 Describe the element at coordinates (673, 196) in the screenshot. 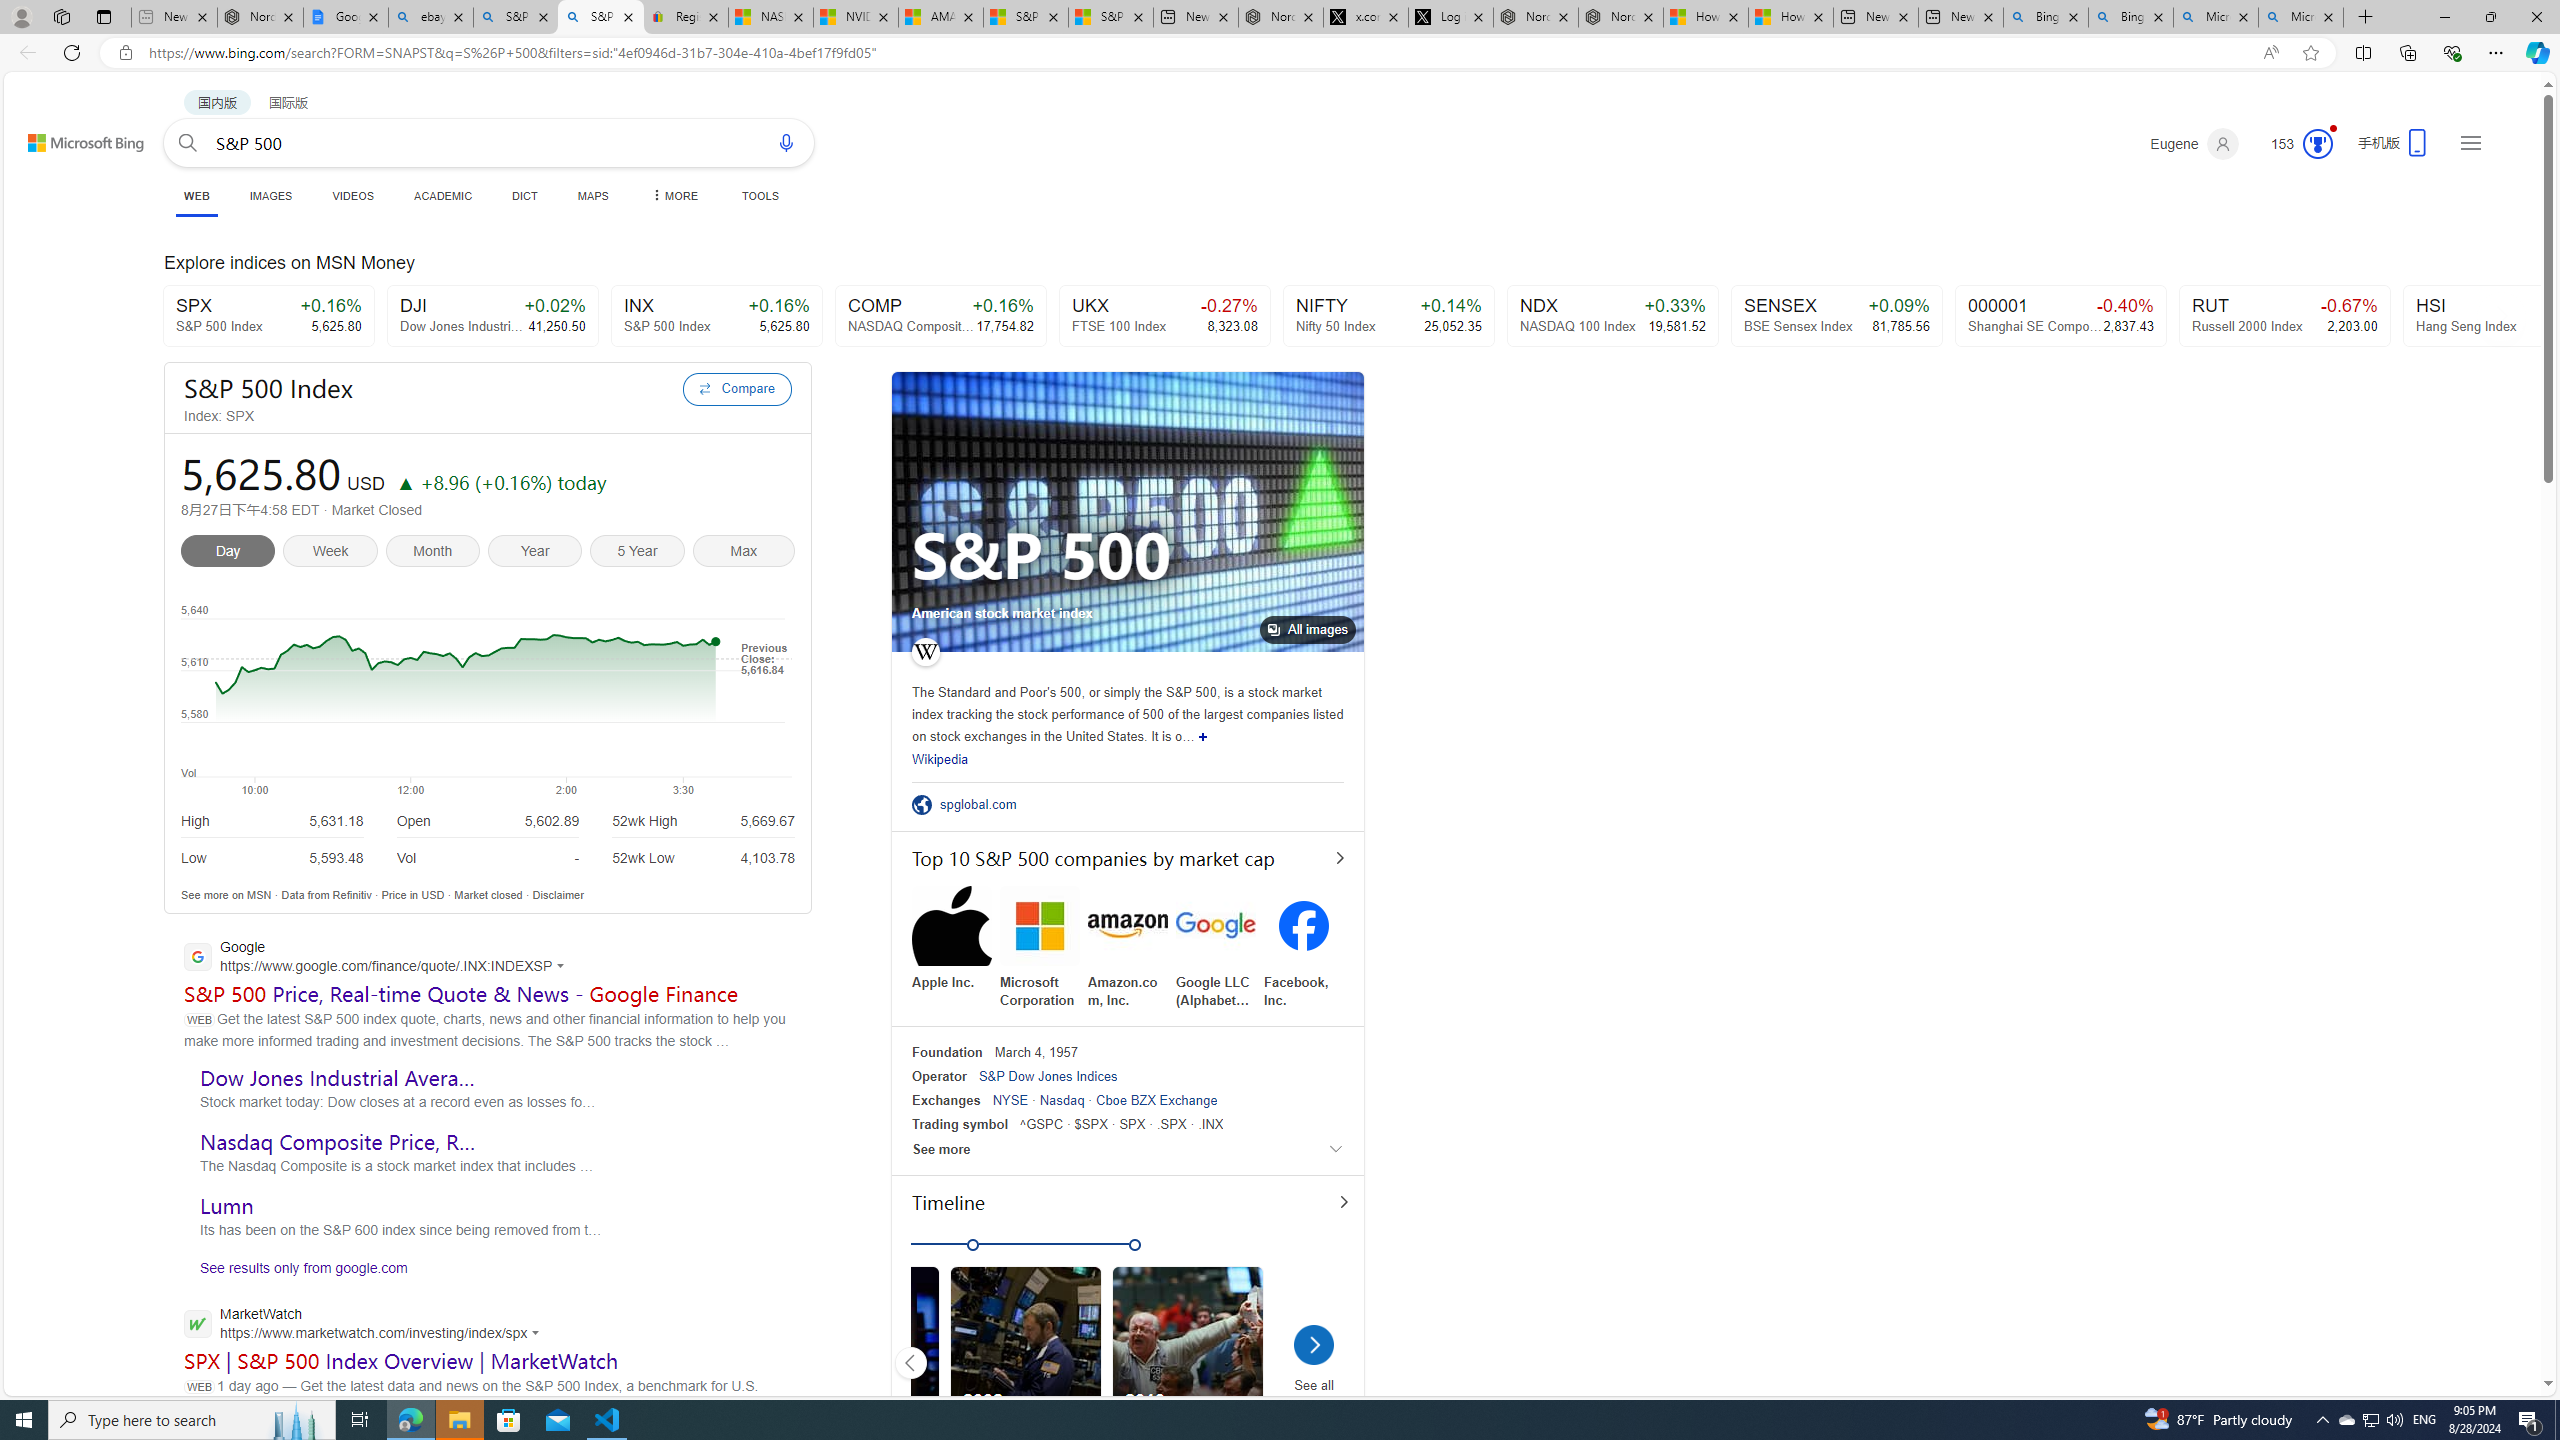

I see `MORE` at that location.